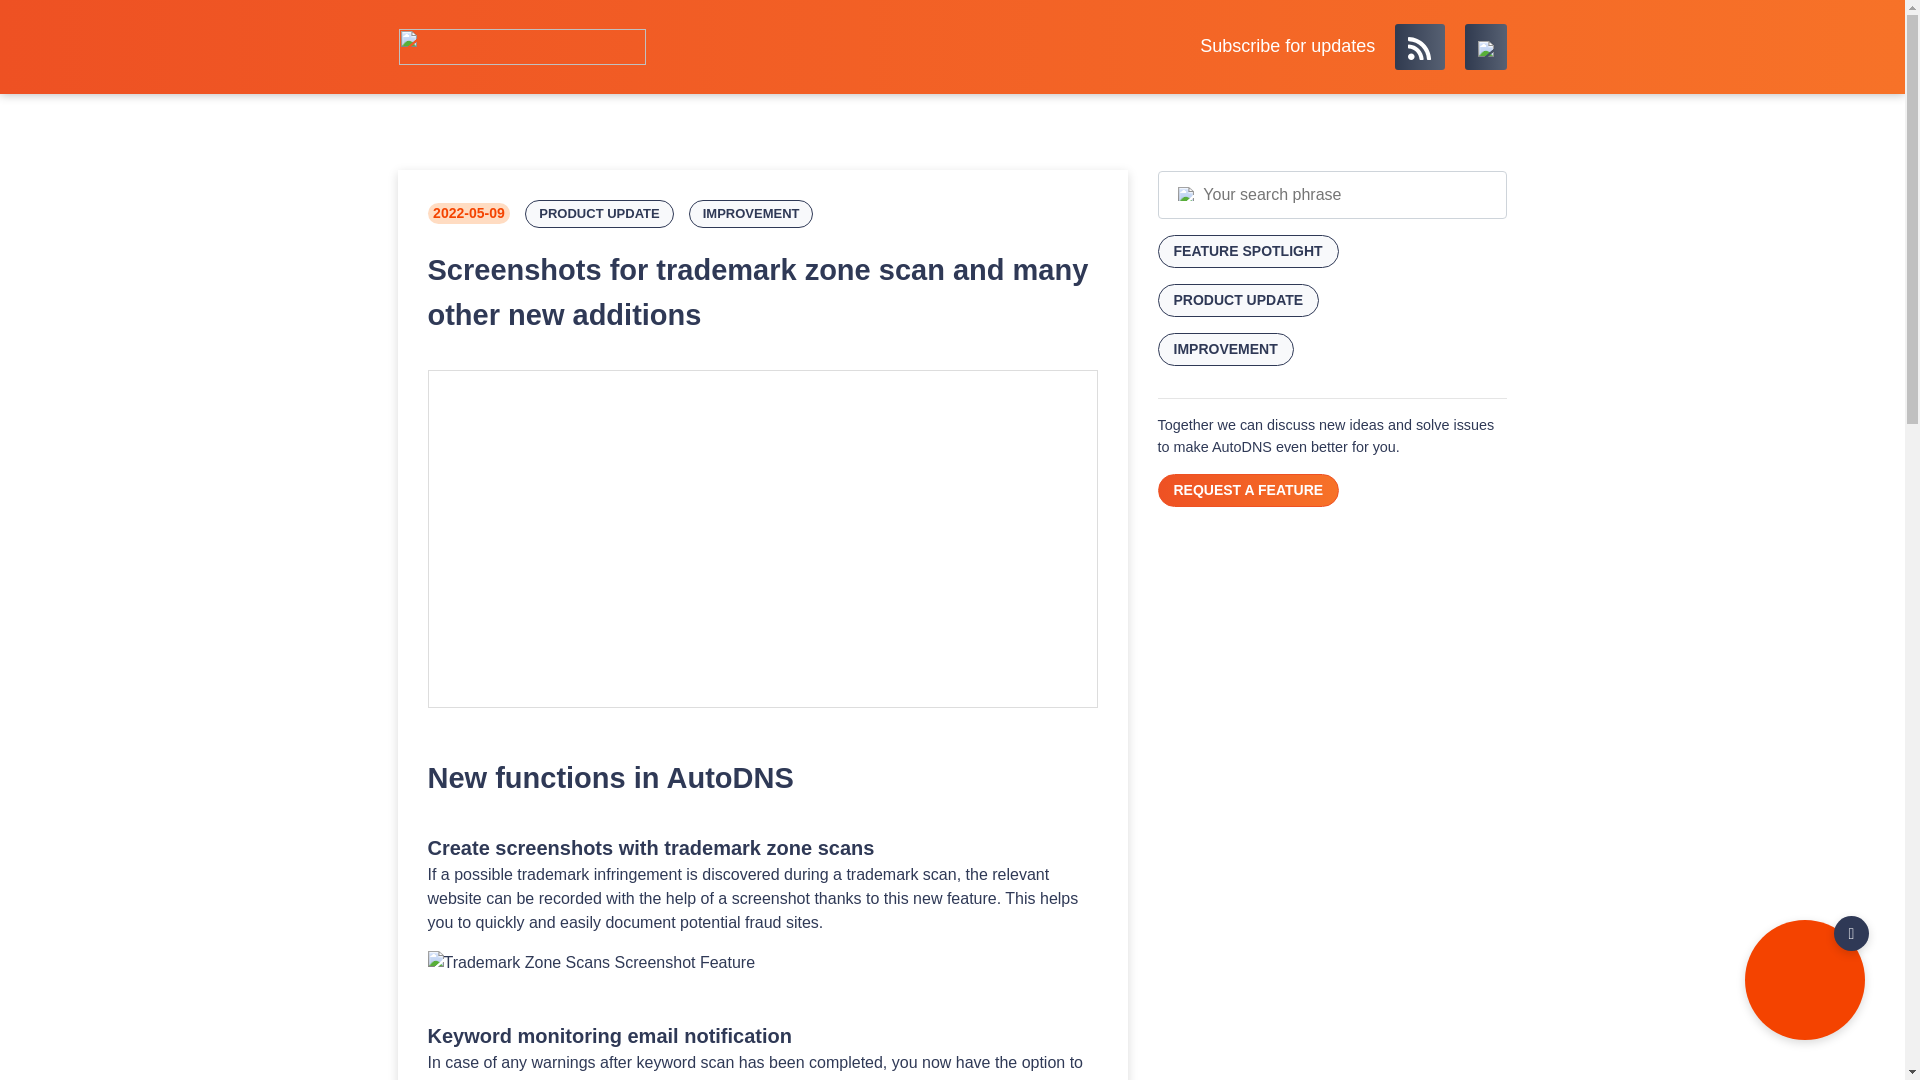  What do you see at coordinates (752, 213) in the screenshot?
I see `Improvement` at bounding box center [752, 213].